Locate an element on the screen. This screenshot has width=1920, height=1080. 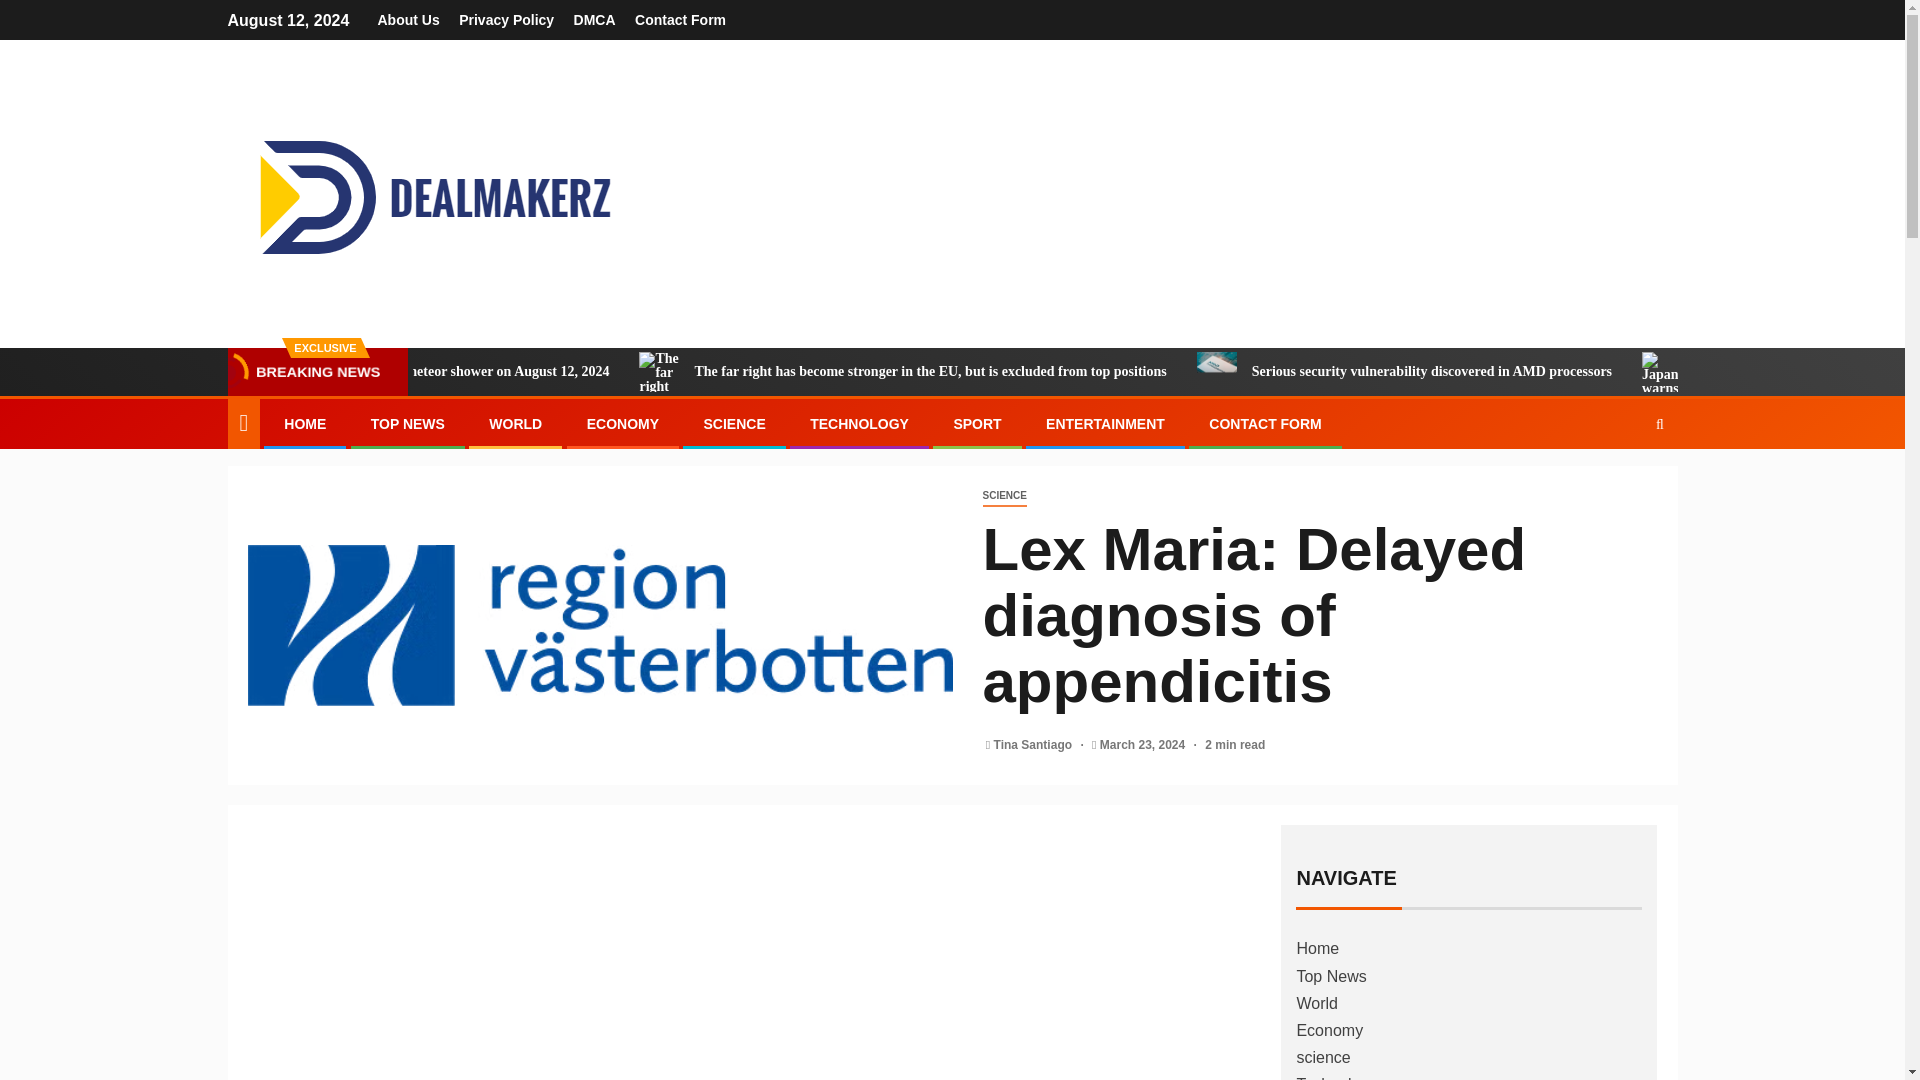
Search is located at coordinates (1621, 484).